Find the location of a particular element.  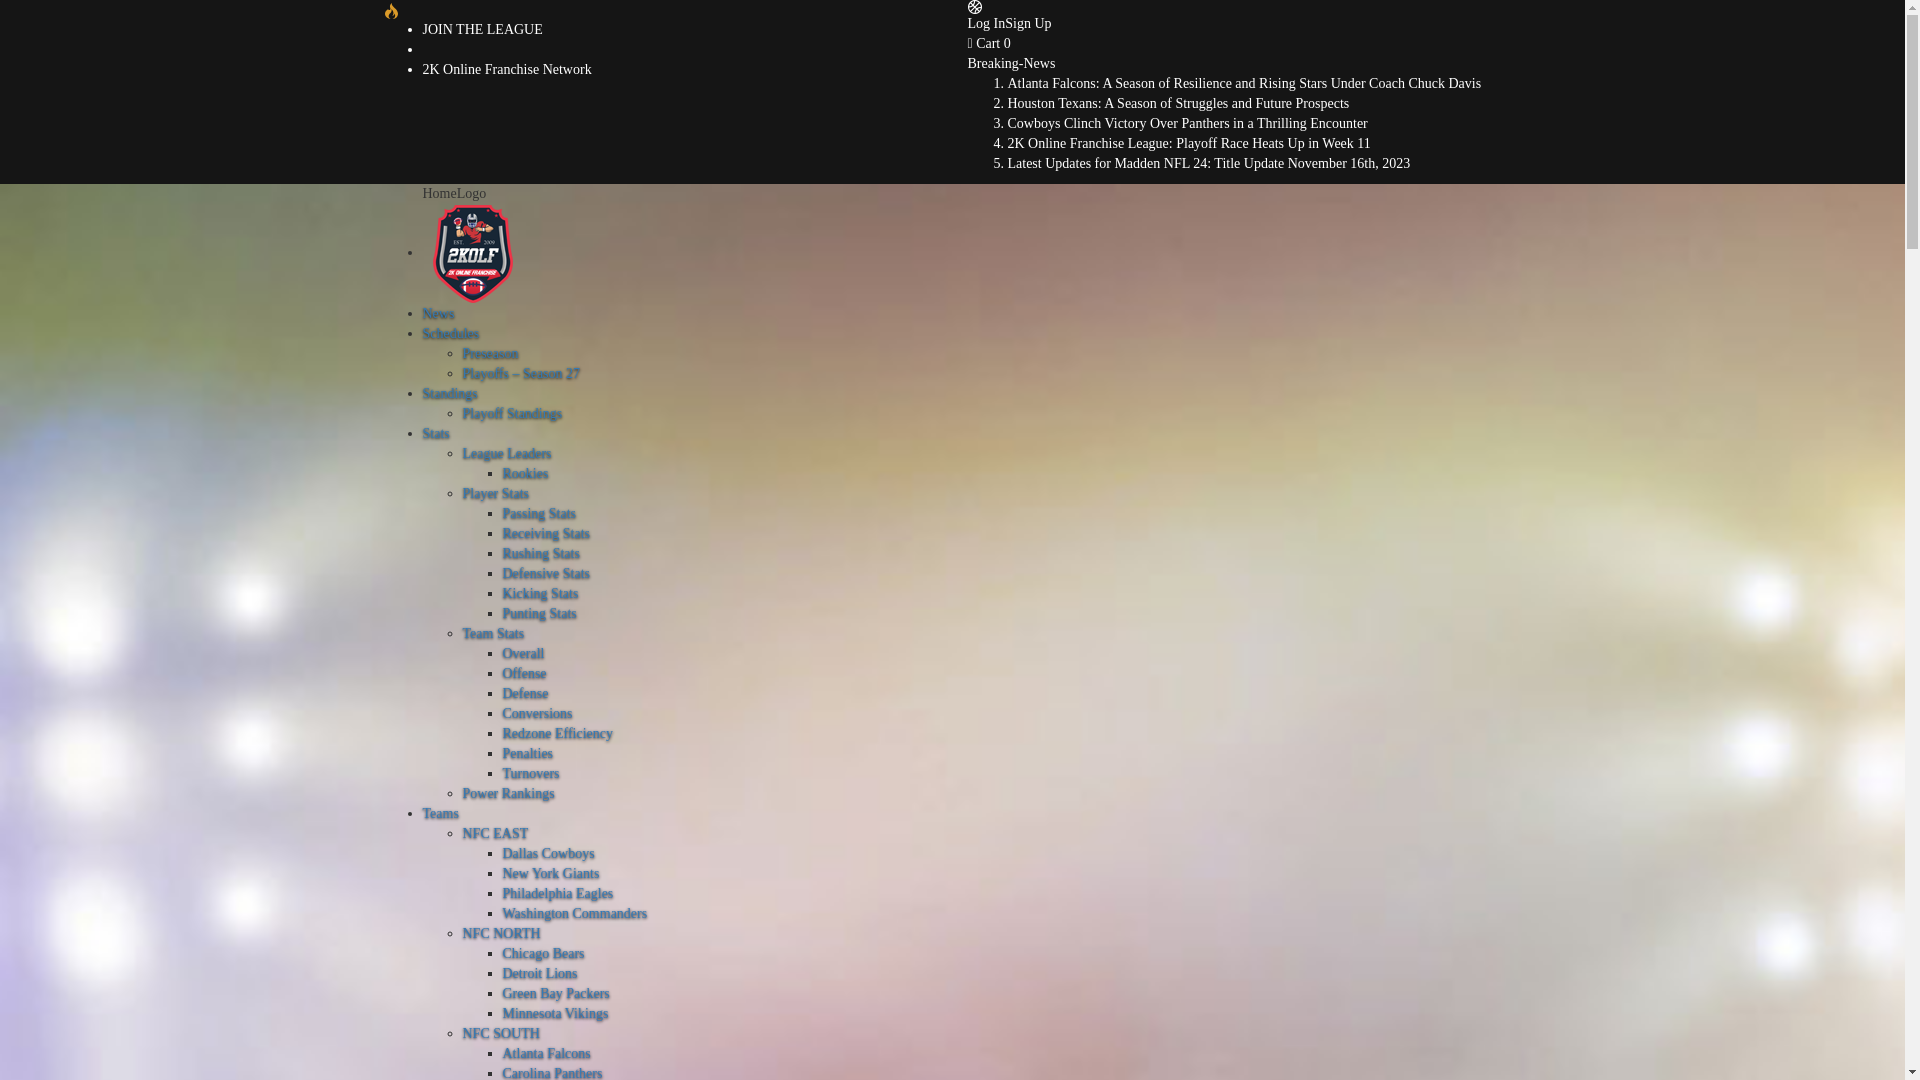

Rookies is located at coordinates (525, 474).